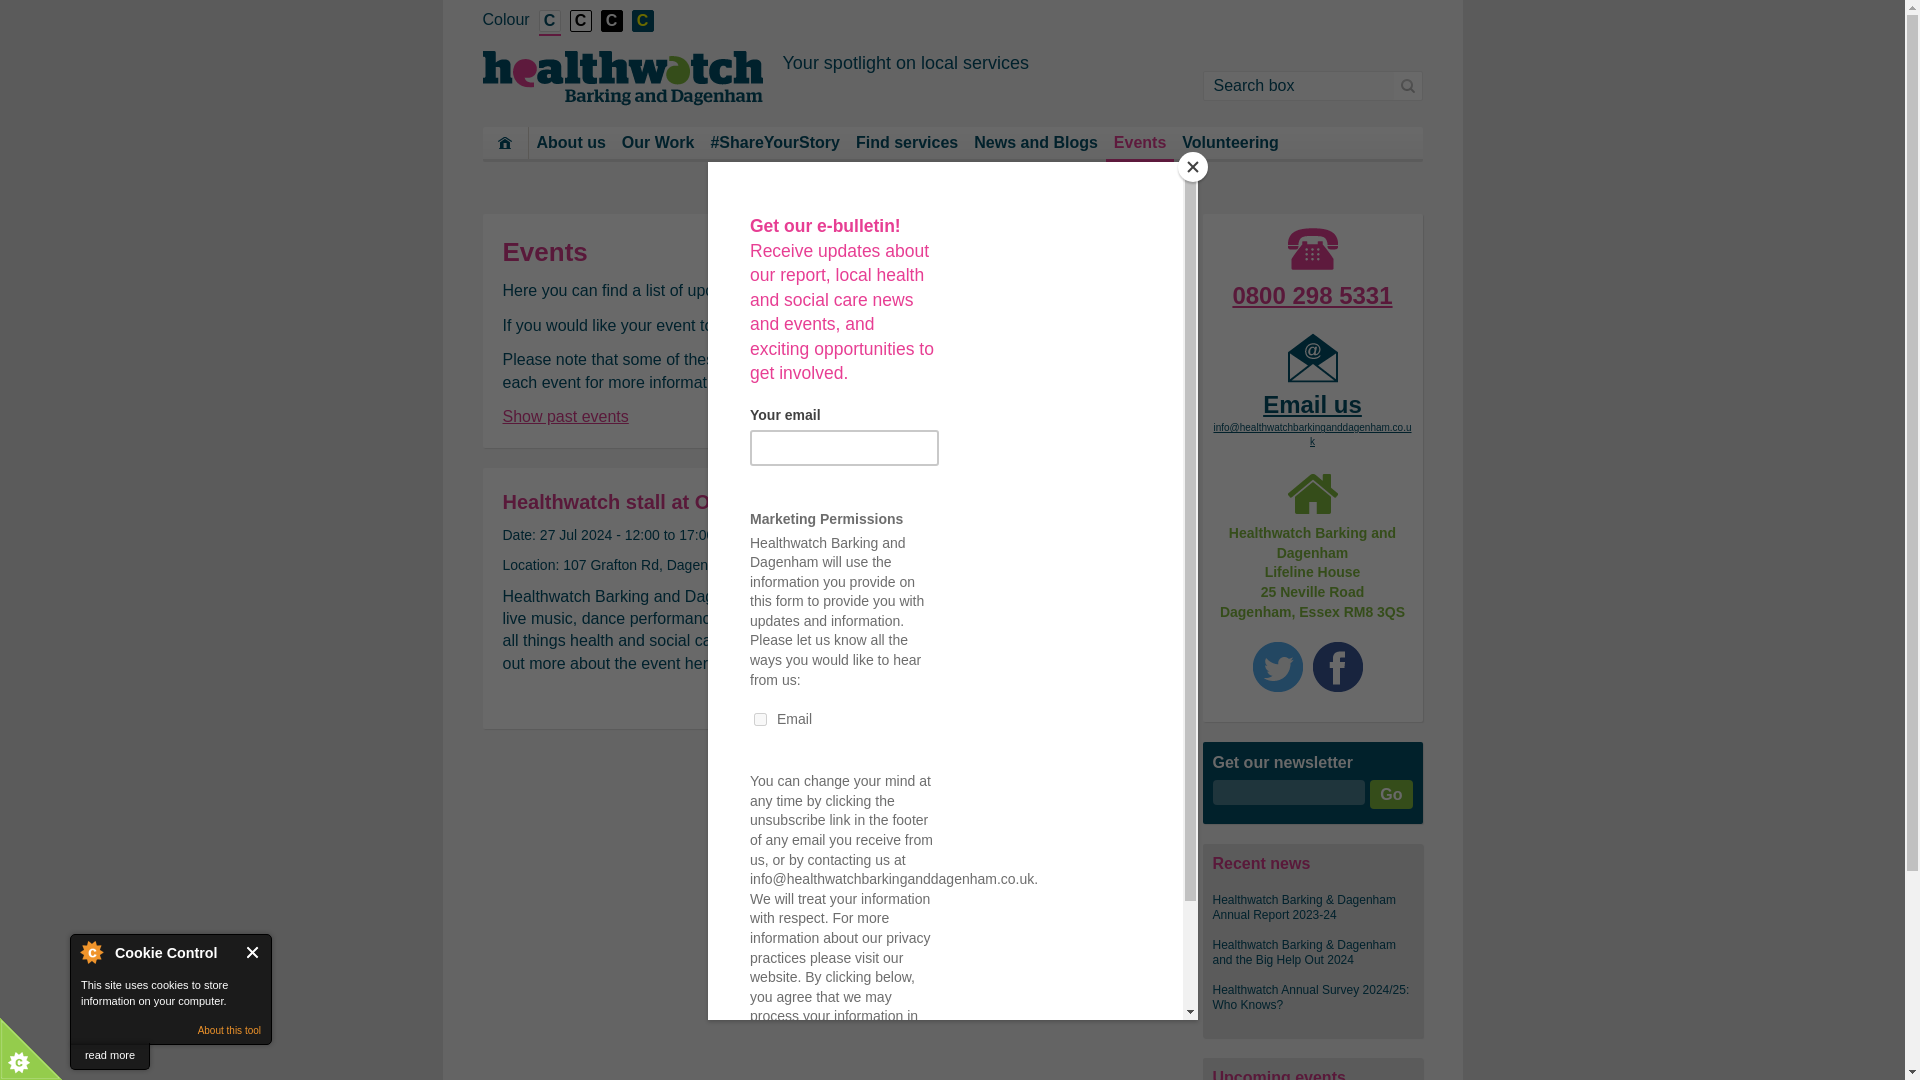 Image resolution: width=1920 pixels, height=1080 pixels. Describe the element at coordinates (1230, 142) in the screenshot. I see `Volunteering` at that location.